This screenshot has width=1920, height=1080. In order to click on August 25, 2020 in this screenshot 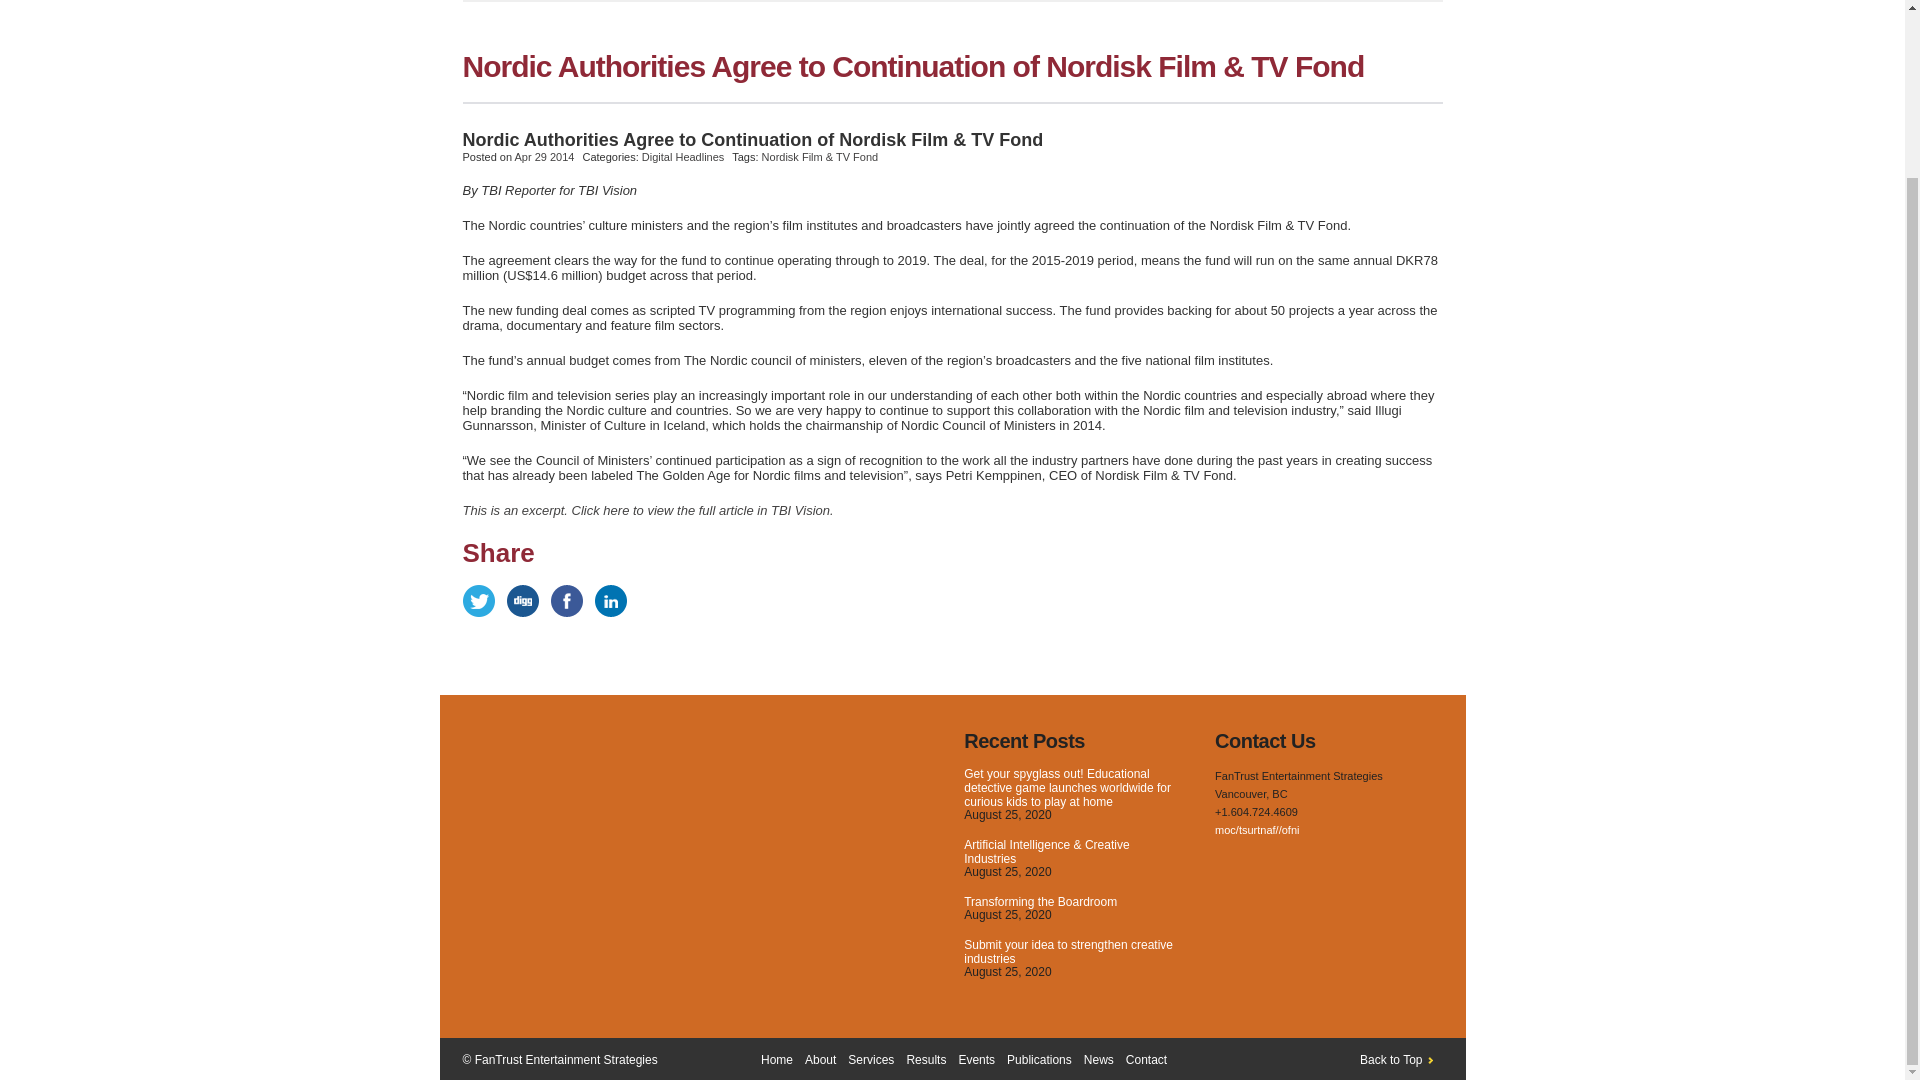, I will do `click(1006, 872)`.